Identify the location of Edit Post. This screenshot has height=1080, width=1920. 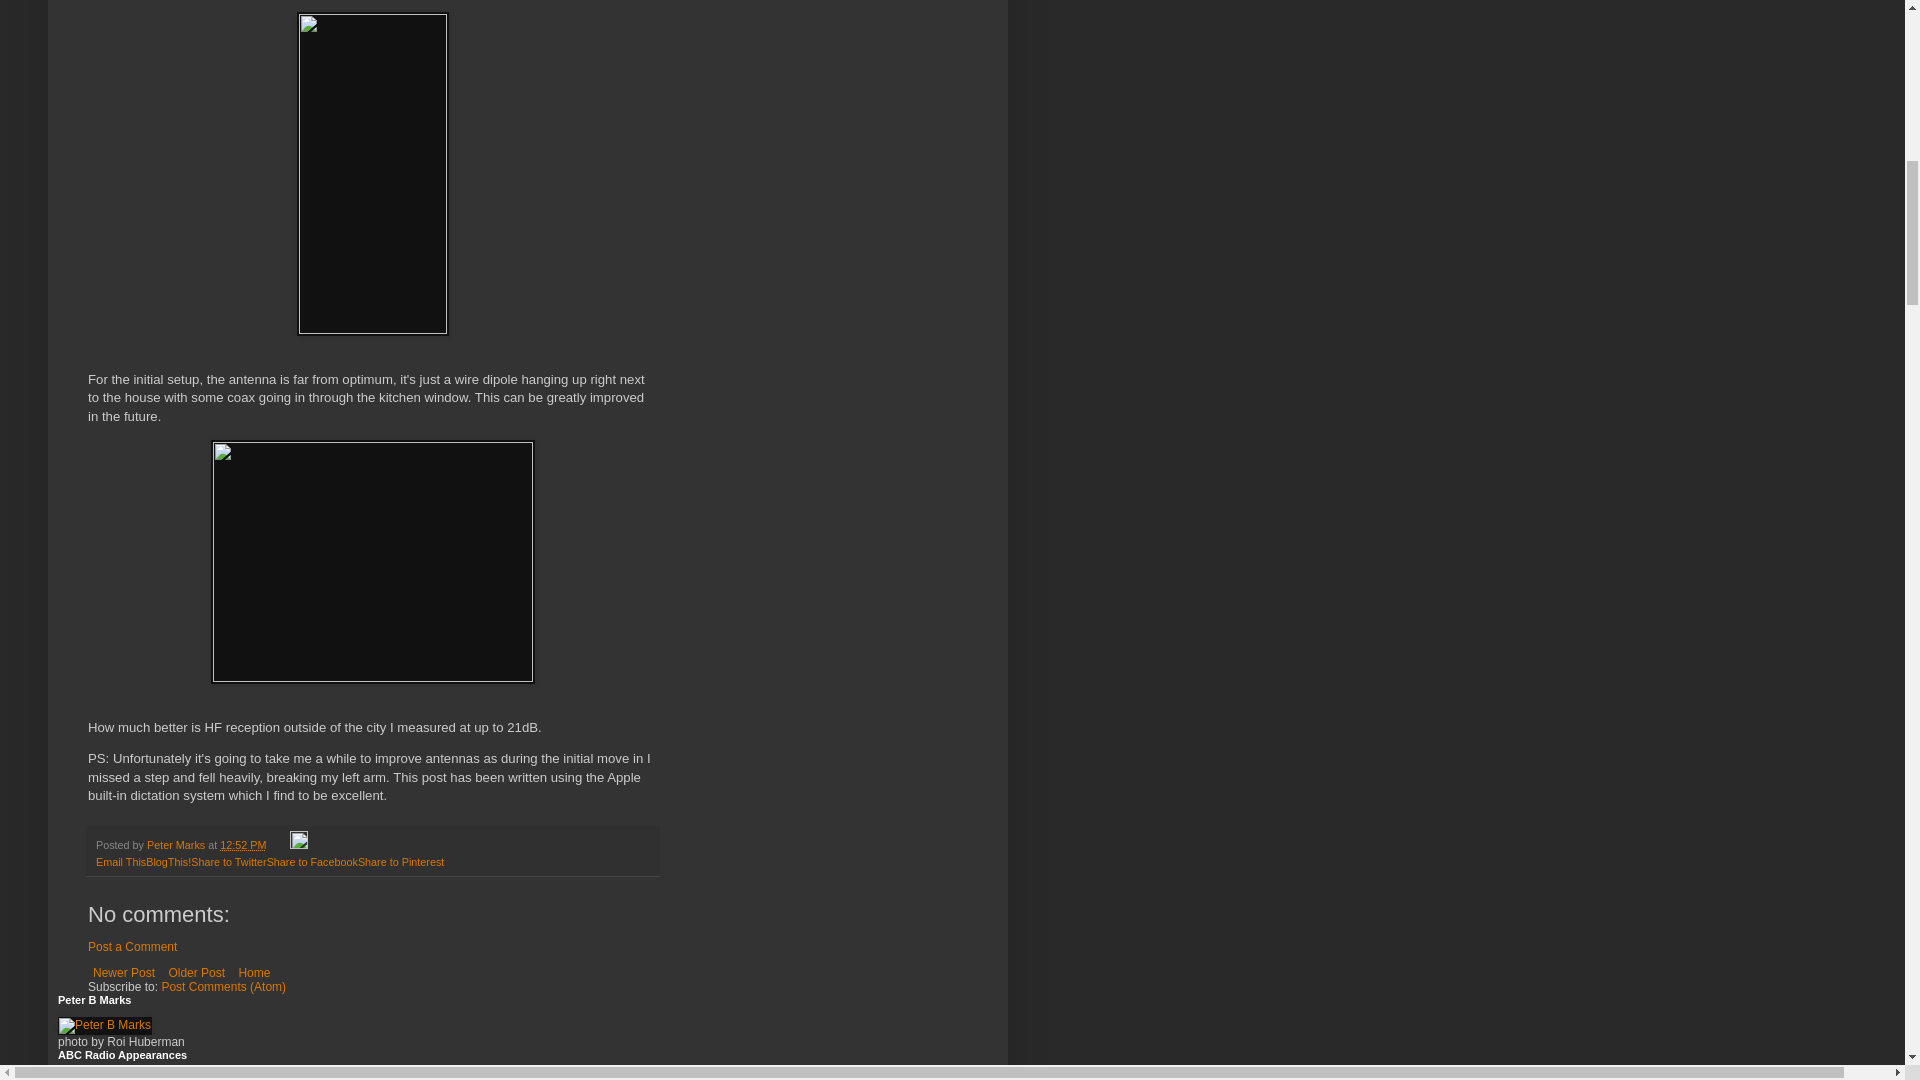
(298, 845).